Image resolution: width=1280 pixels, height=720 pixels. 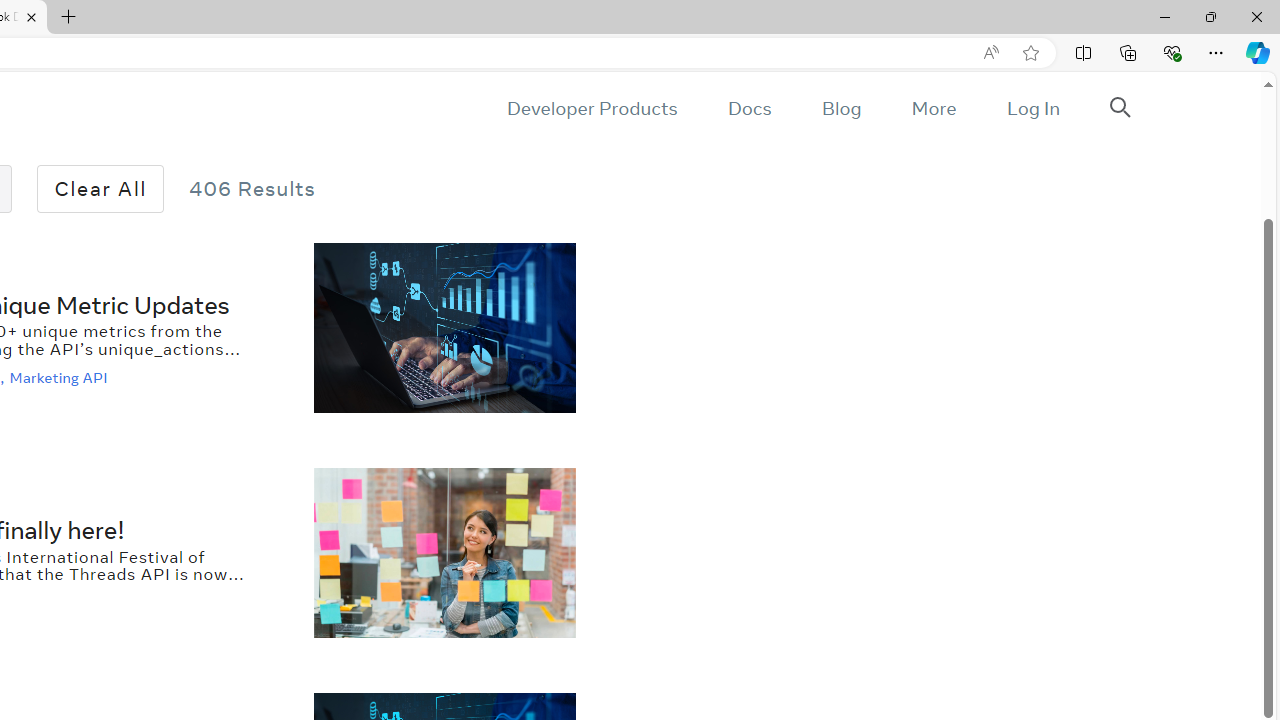 What do you see at coordinates (842, 108) in the screenshot?
I see `Blog` at bounding box center [842, 108].